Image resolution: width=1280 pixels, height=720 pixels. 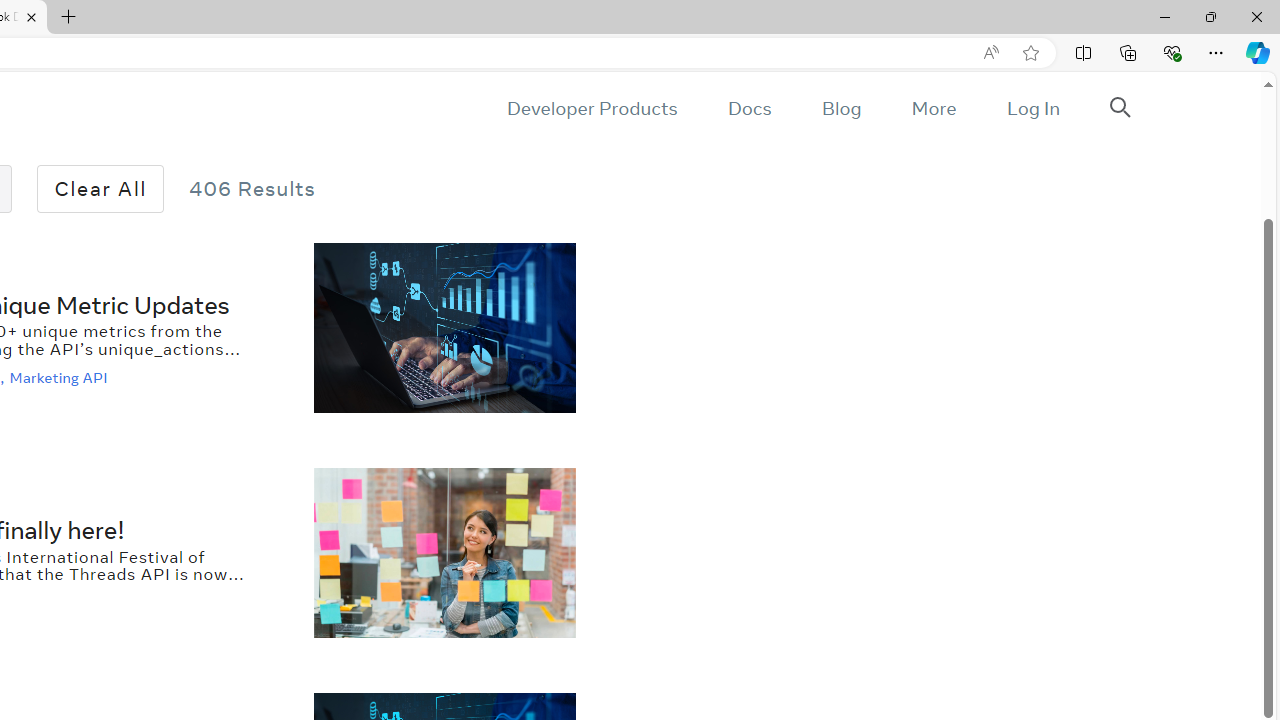 What do you see at coordinates (842, 108) in the screenshot?
I see `Blog` at bounding box center [842, 108].